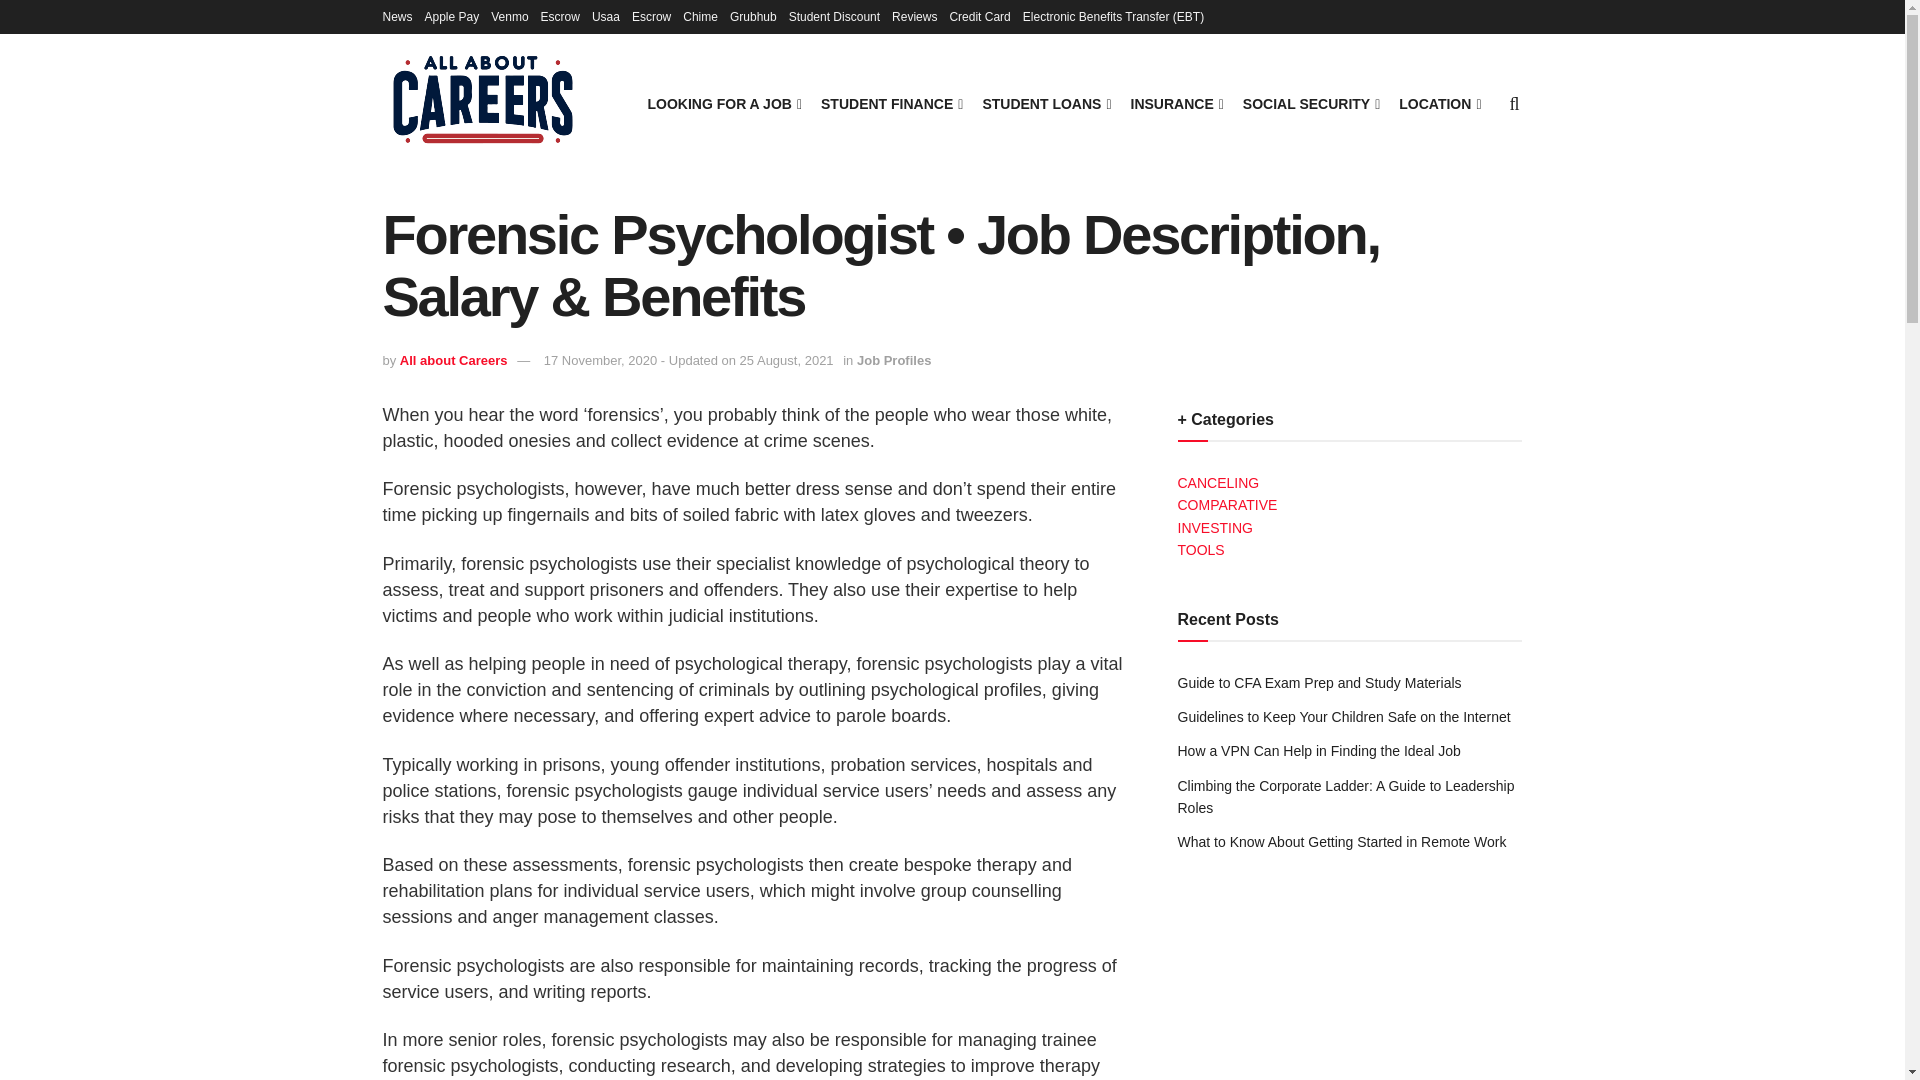  What do you see at coordinates (510, 16) in the screenshot?
I see `Venmo` at bounding box center [510, 16].